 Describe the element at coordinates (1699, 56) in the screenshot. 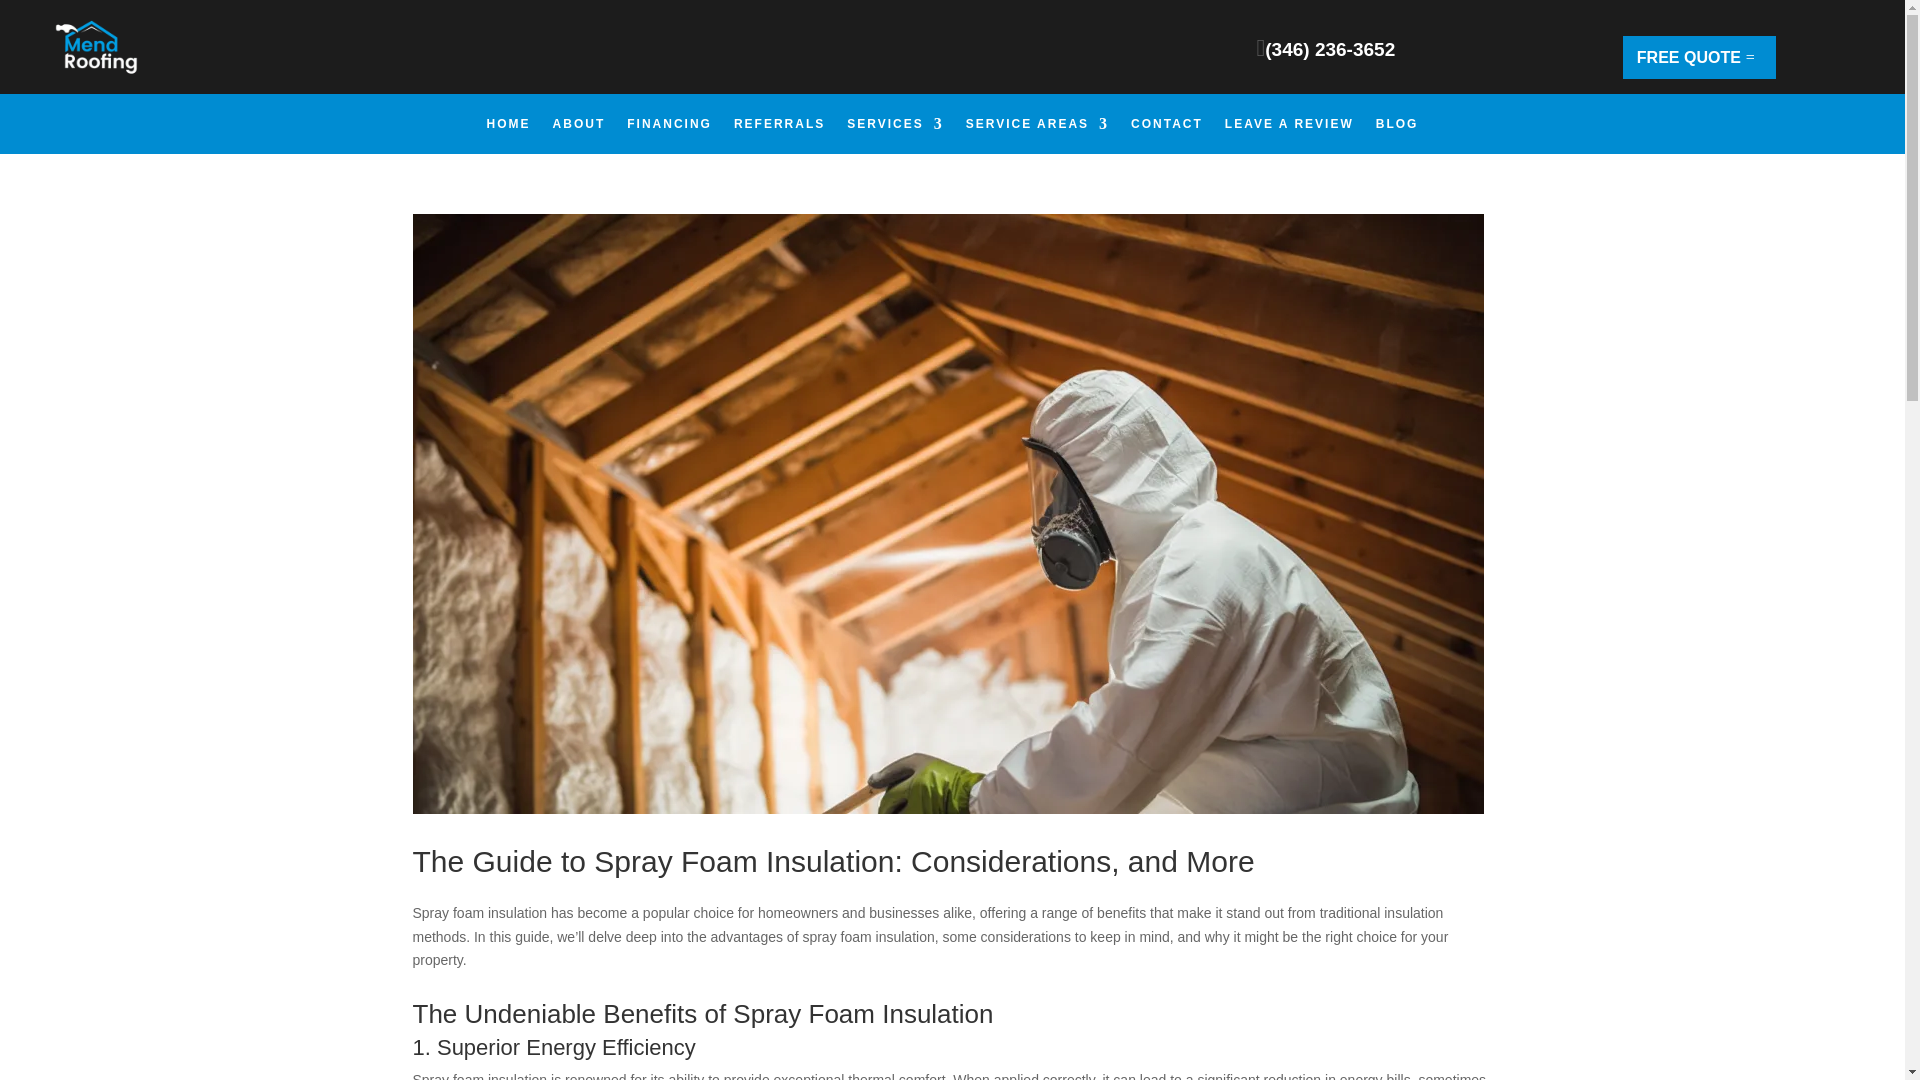

I see `FREE QUOTE` at that location.